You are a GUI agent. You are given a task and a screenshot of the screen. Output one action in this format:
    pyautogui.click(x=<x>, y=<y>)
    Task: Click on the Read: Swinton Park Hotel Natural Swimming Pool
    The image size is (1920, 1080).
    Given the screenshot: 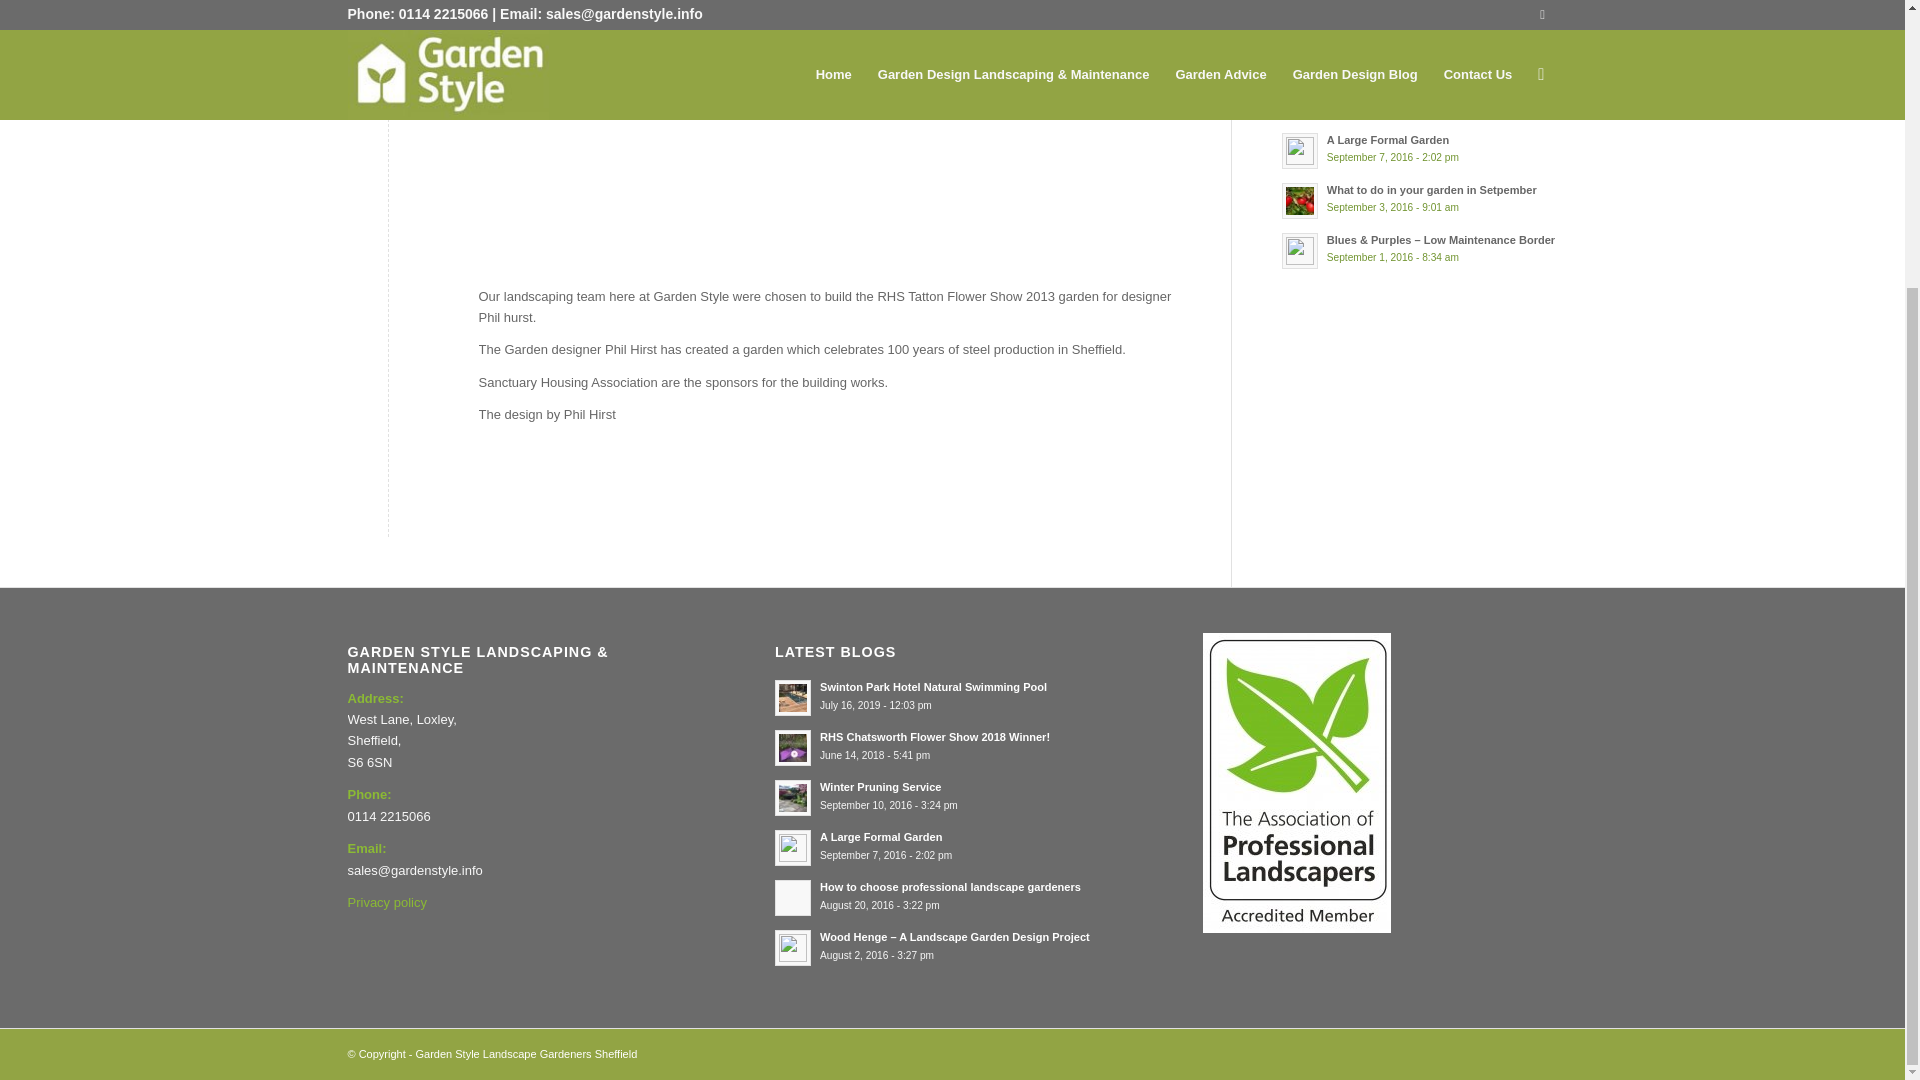 What is the action you would take?
    pyautogui.click(x=1300, y=10)
    